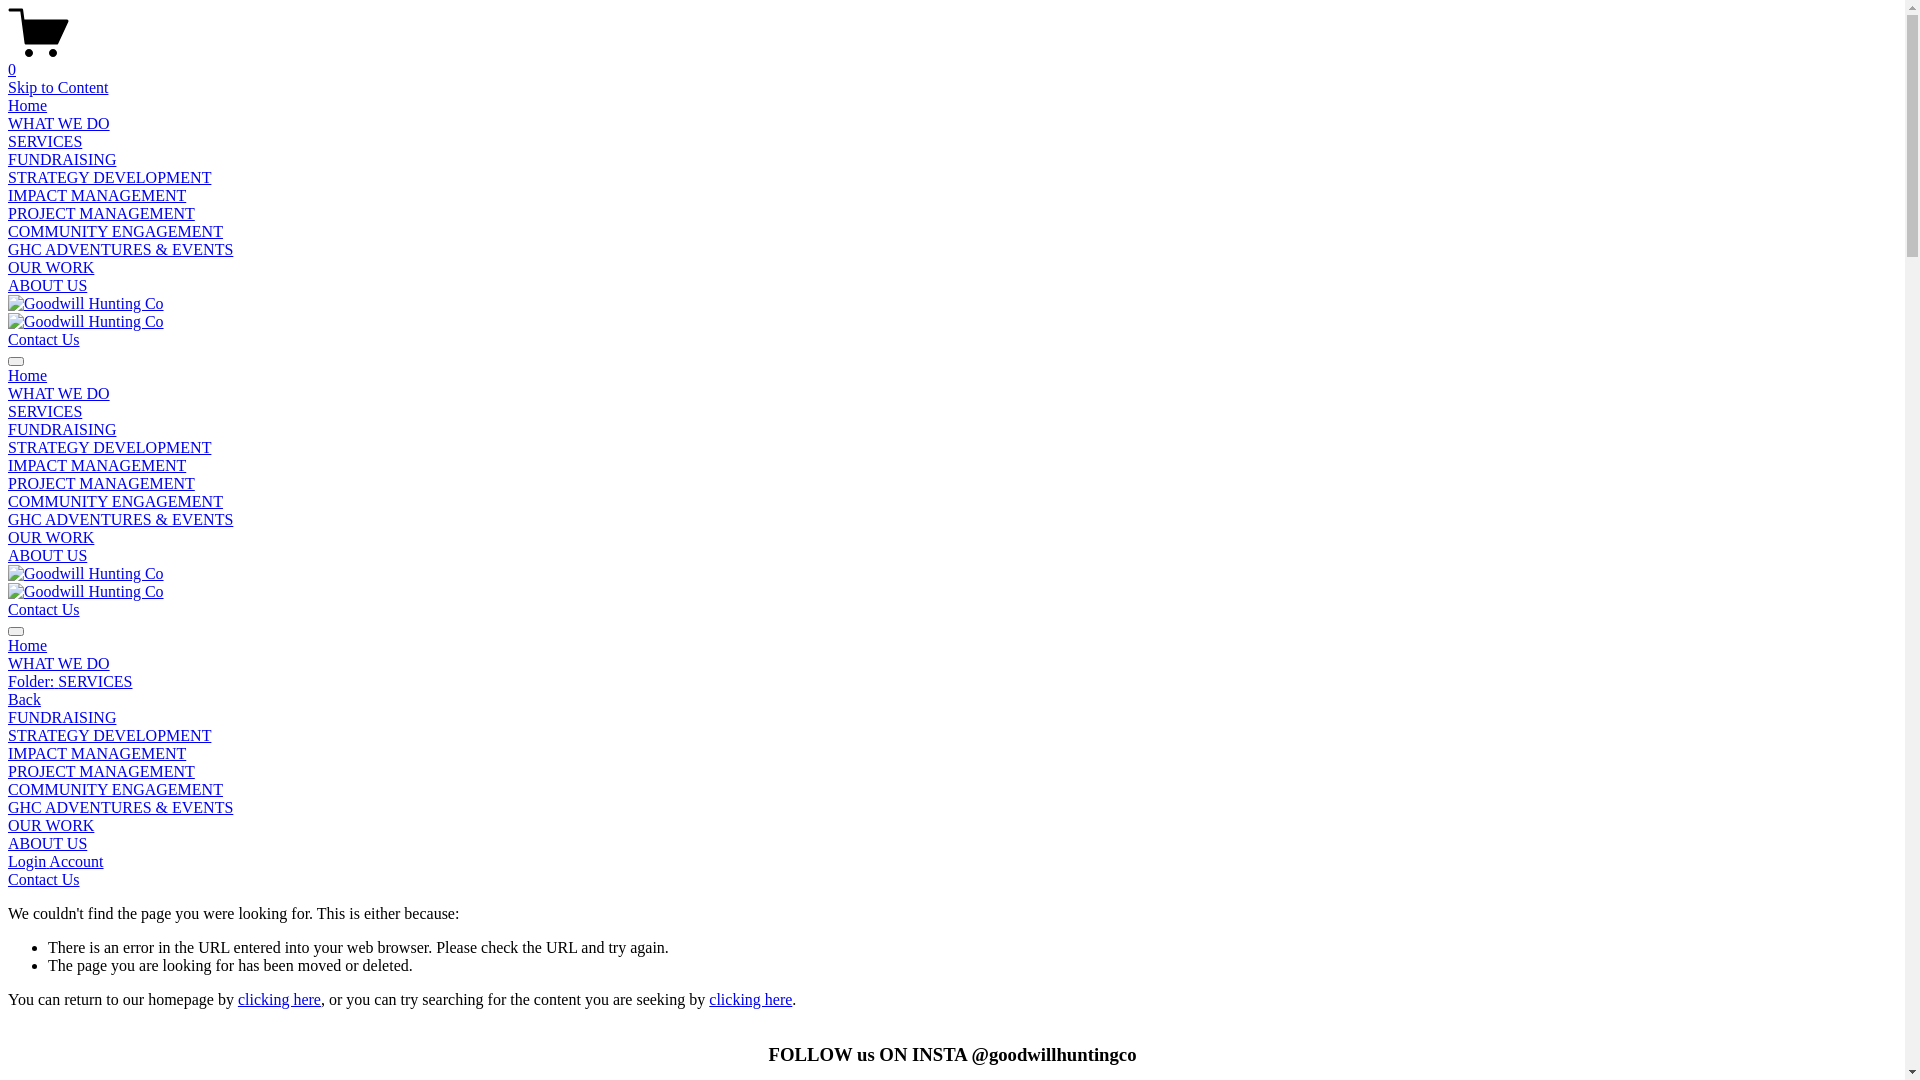  I want to click on STRATEGY DEVELOPMENT, so click(110, 178).